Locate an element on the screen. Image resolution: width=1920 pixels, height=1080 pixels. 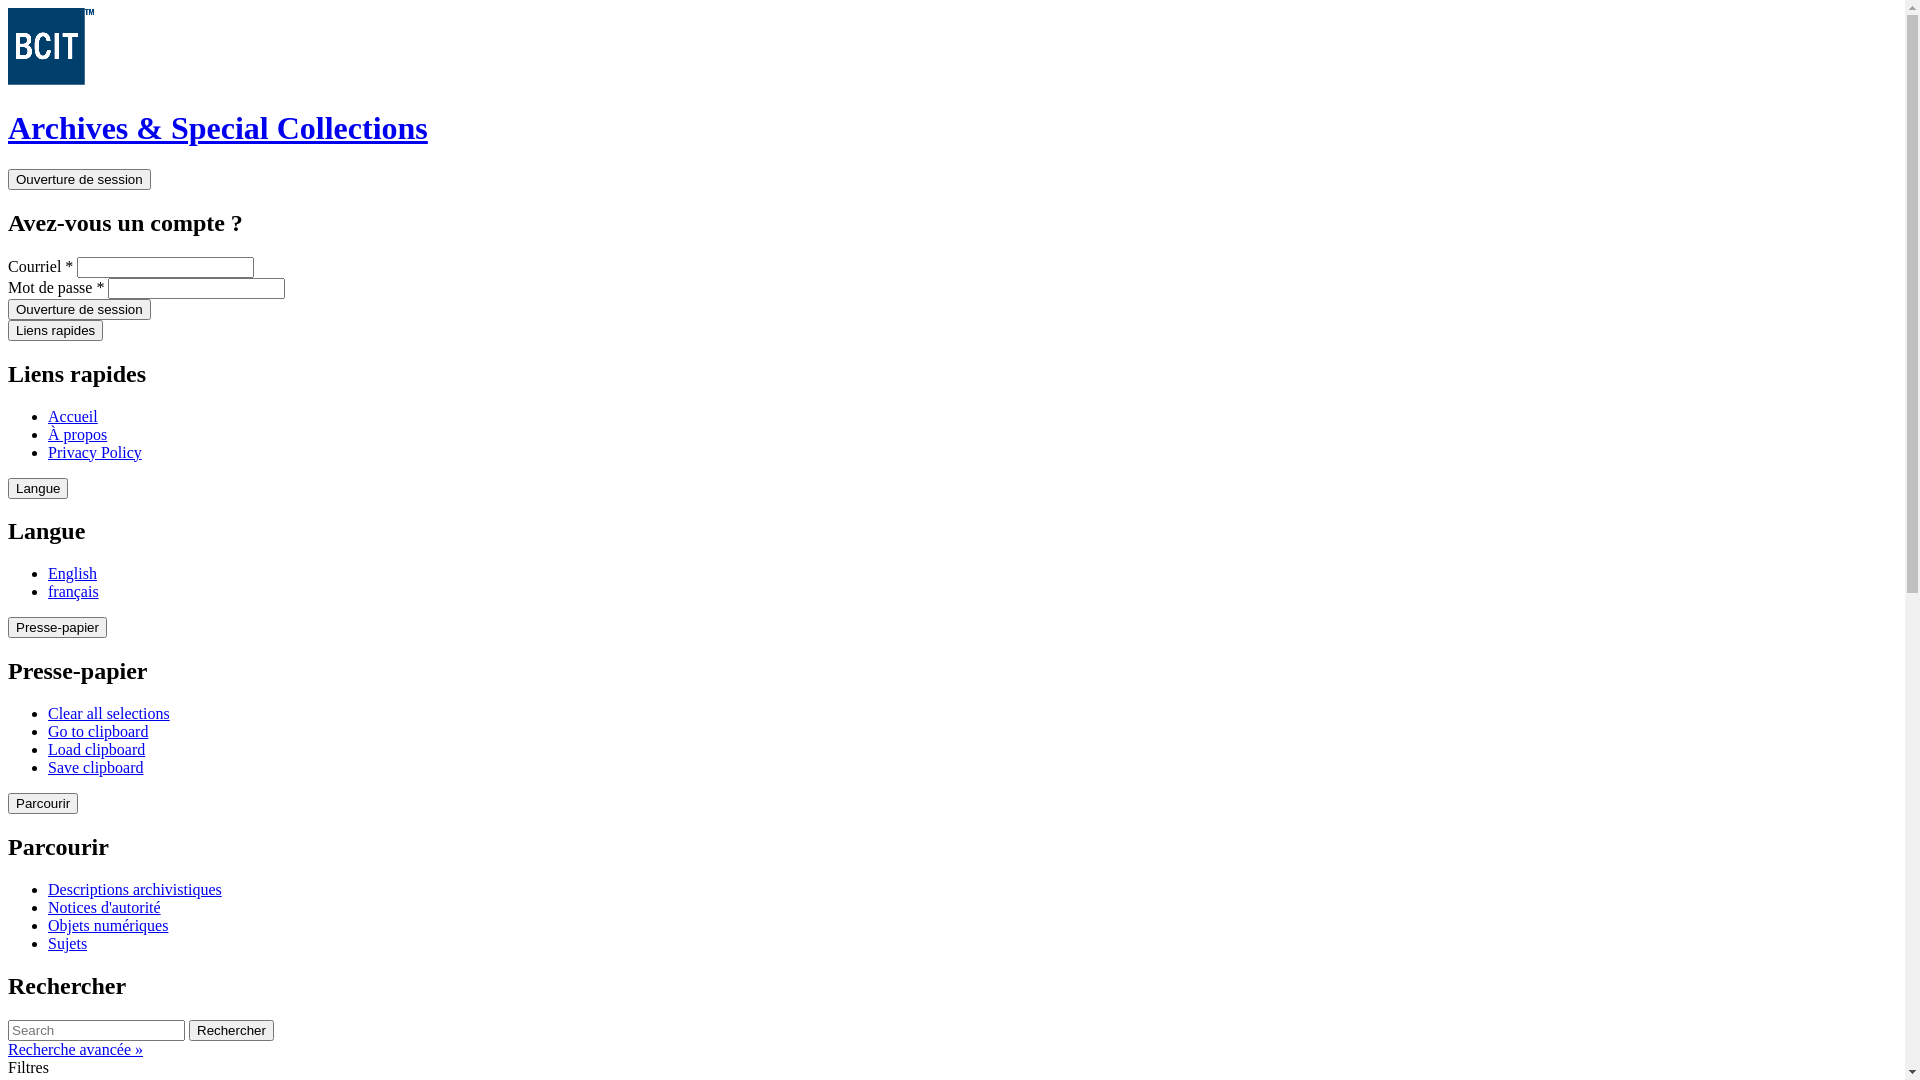
Filtres is located at coordinates (28, 1068).